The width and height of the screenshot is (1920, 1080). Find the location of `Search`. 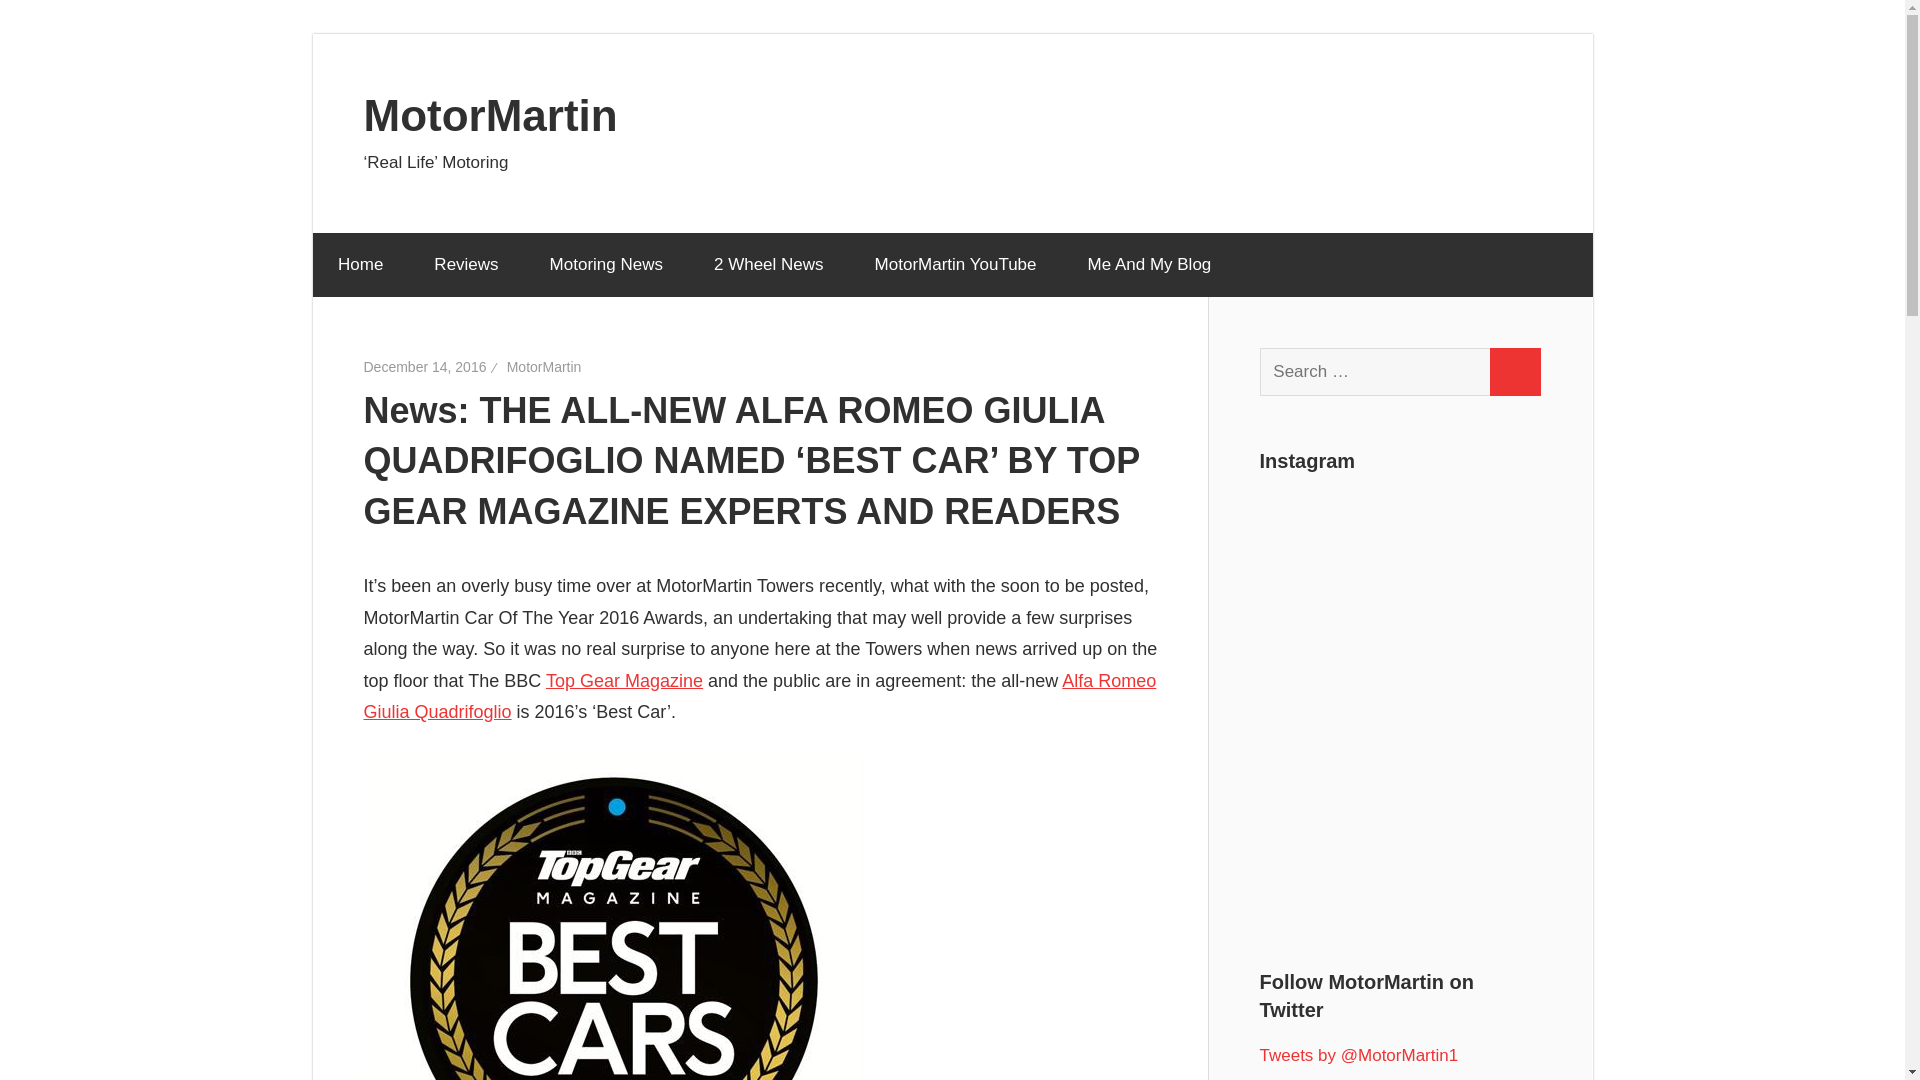

Search is located at coordinates (1514, 372).